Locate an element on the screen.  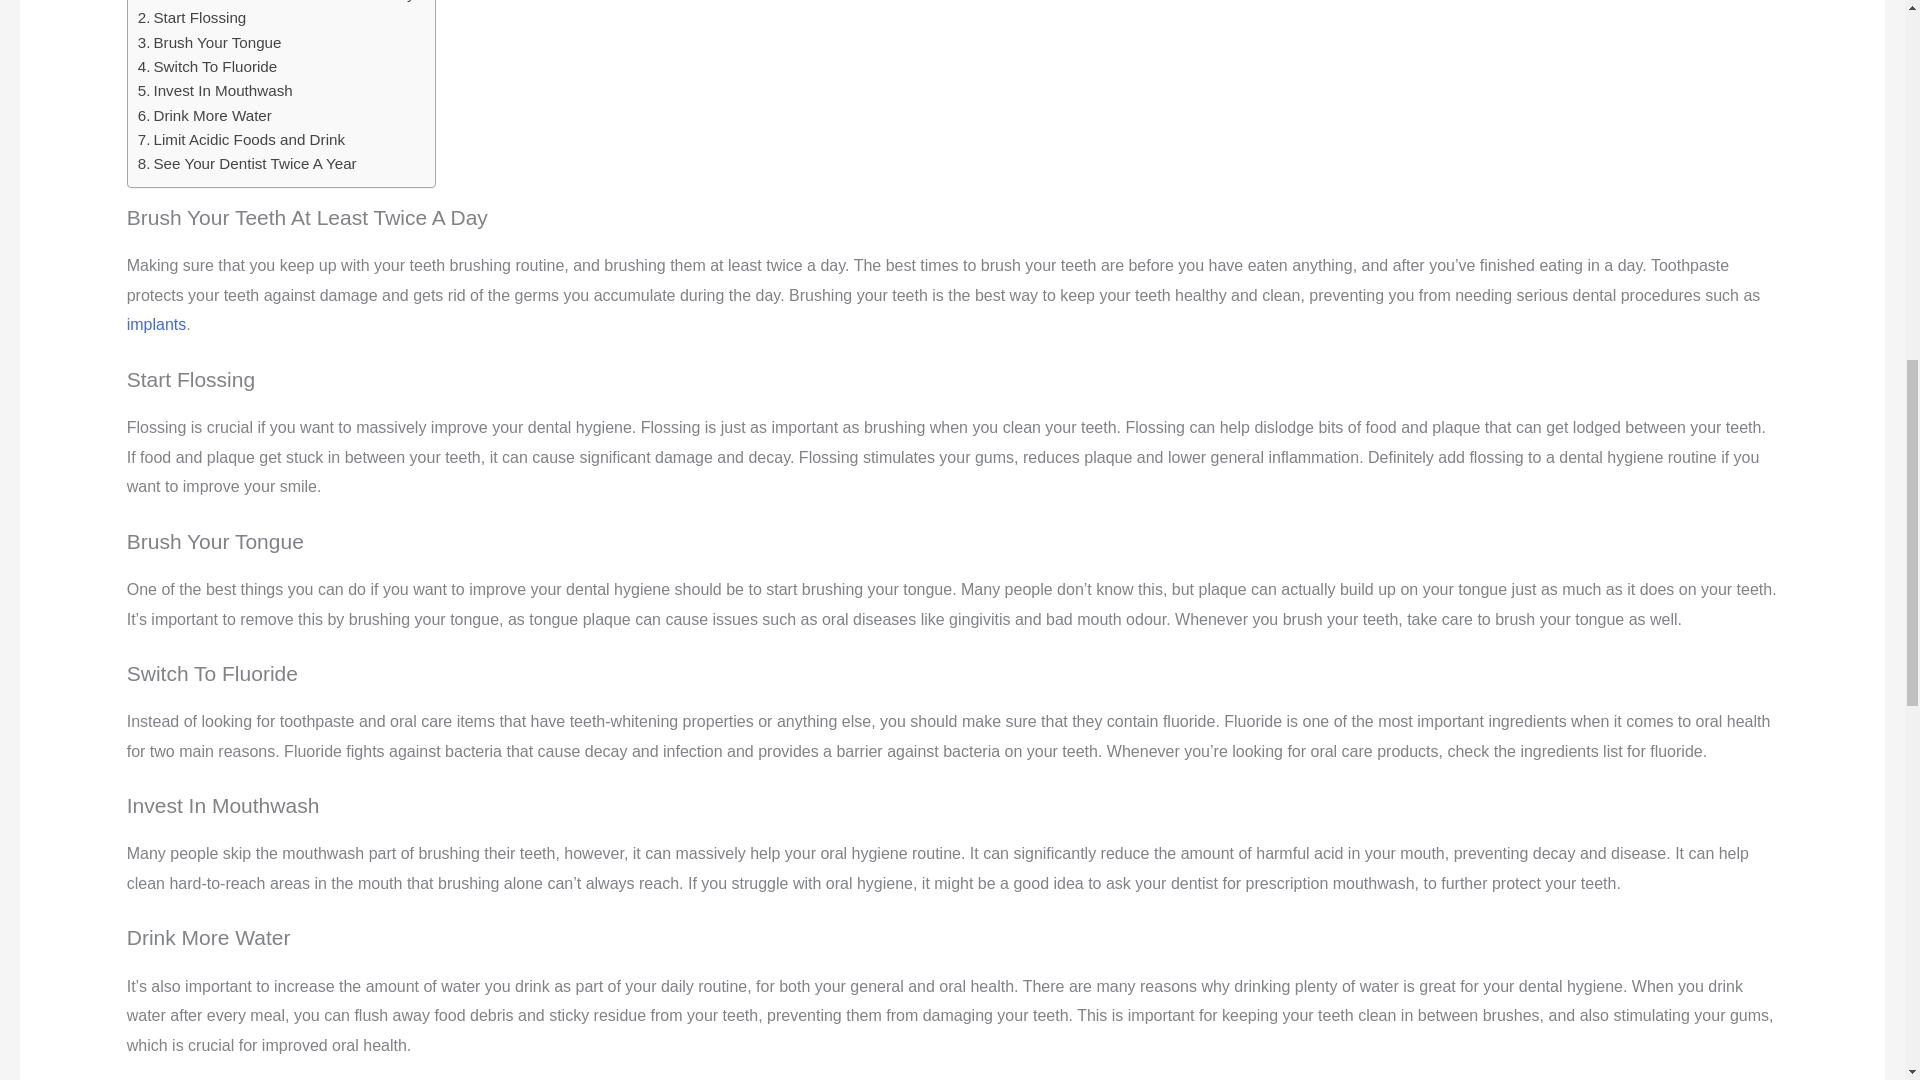
Brush Your Tongue is located at coordinates (210, 43).